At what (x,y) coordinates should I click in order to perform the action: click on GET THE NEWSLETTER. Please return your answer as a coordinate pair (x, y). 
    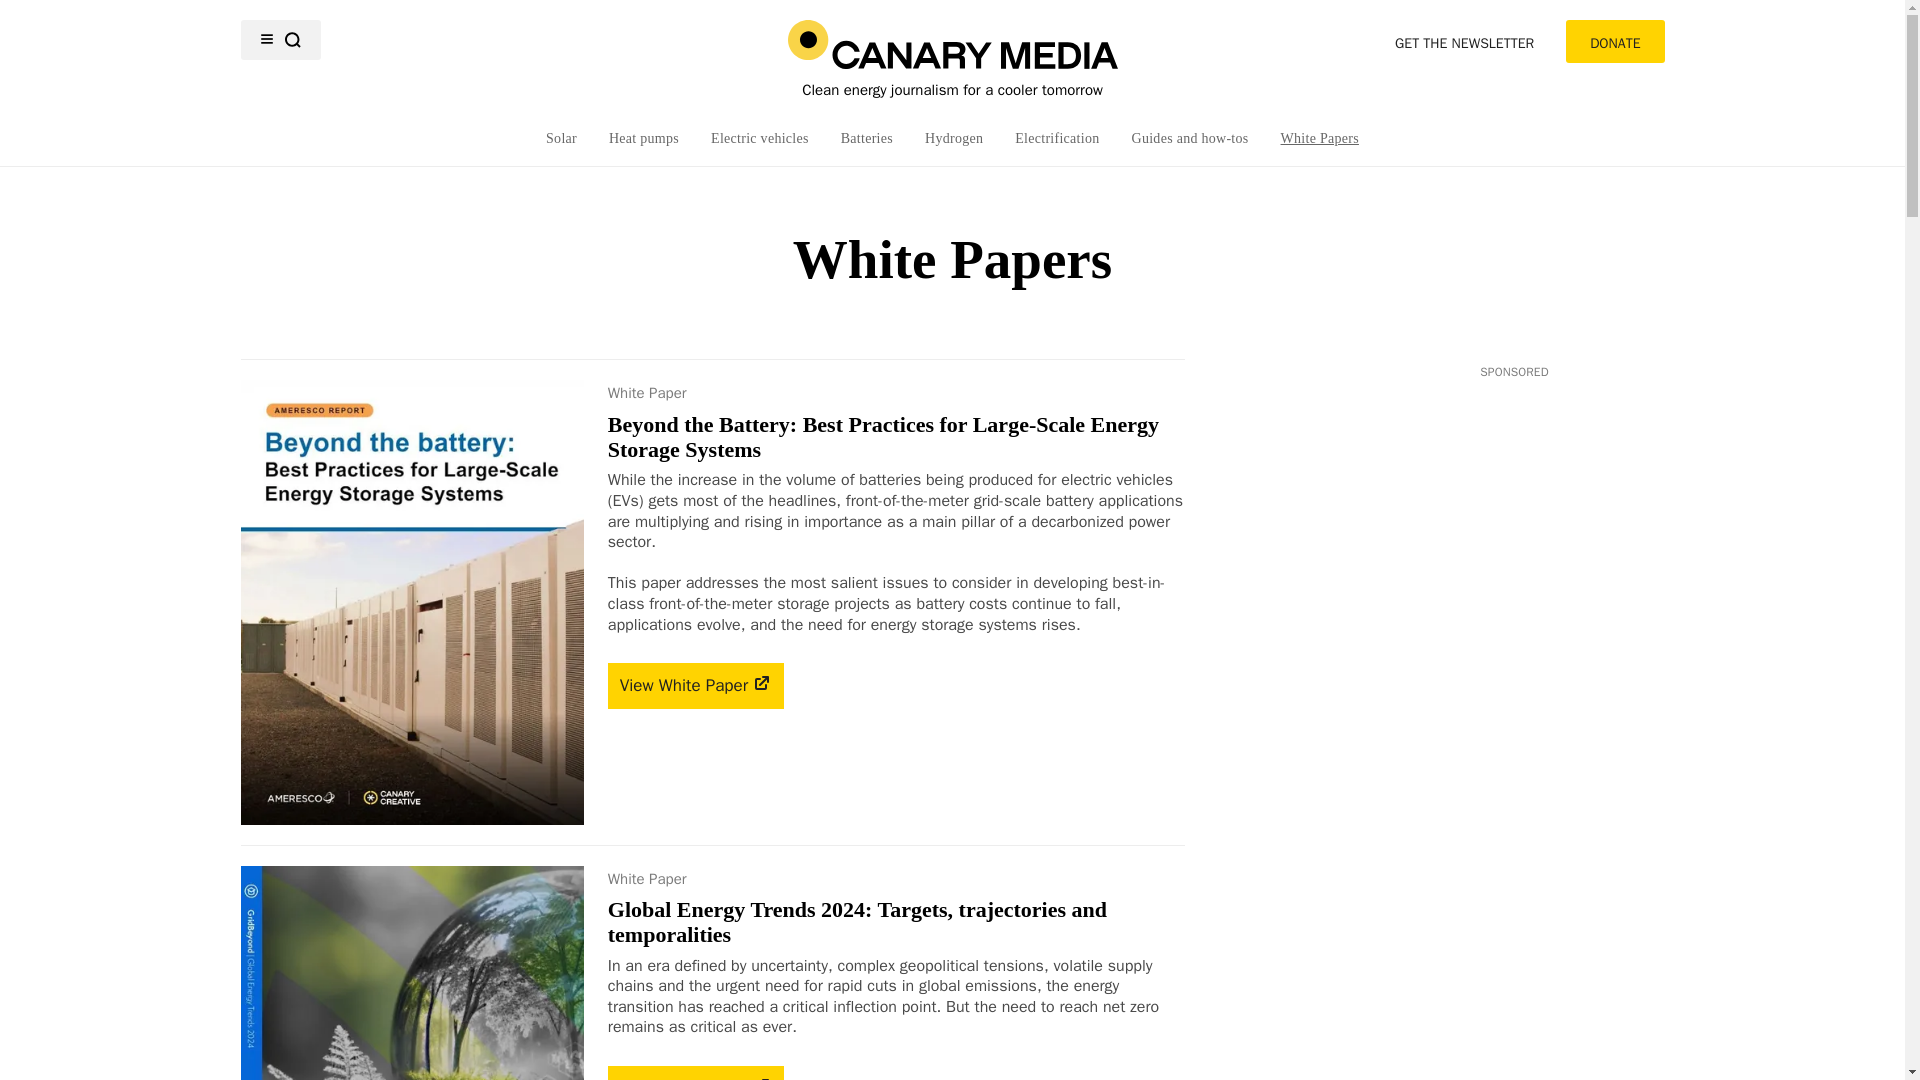
    Looking at the image, I should click on (1464, 41).